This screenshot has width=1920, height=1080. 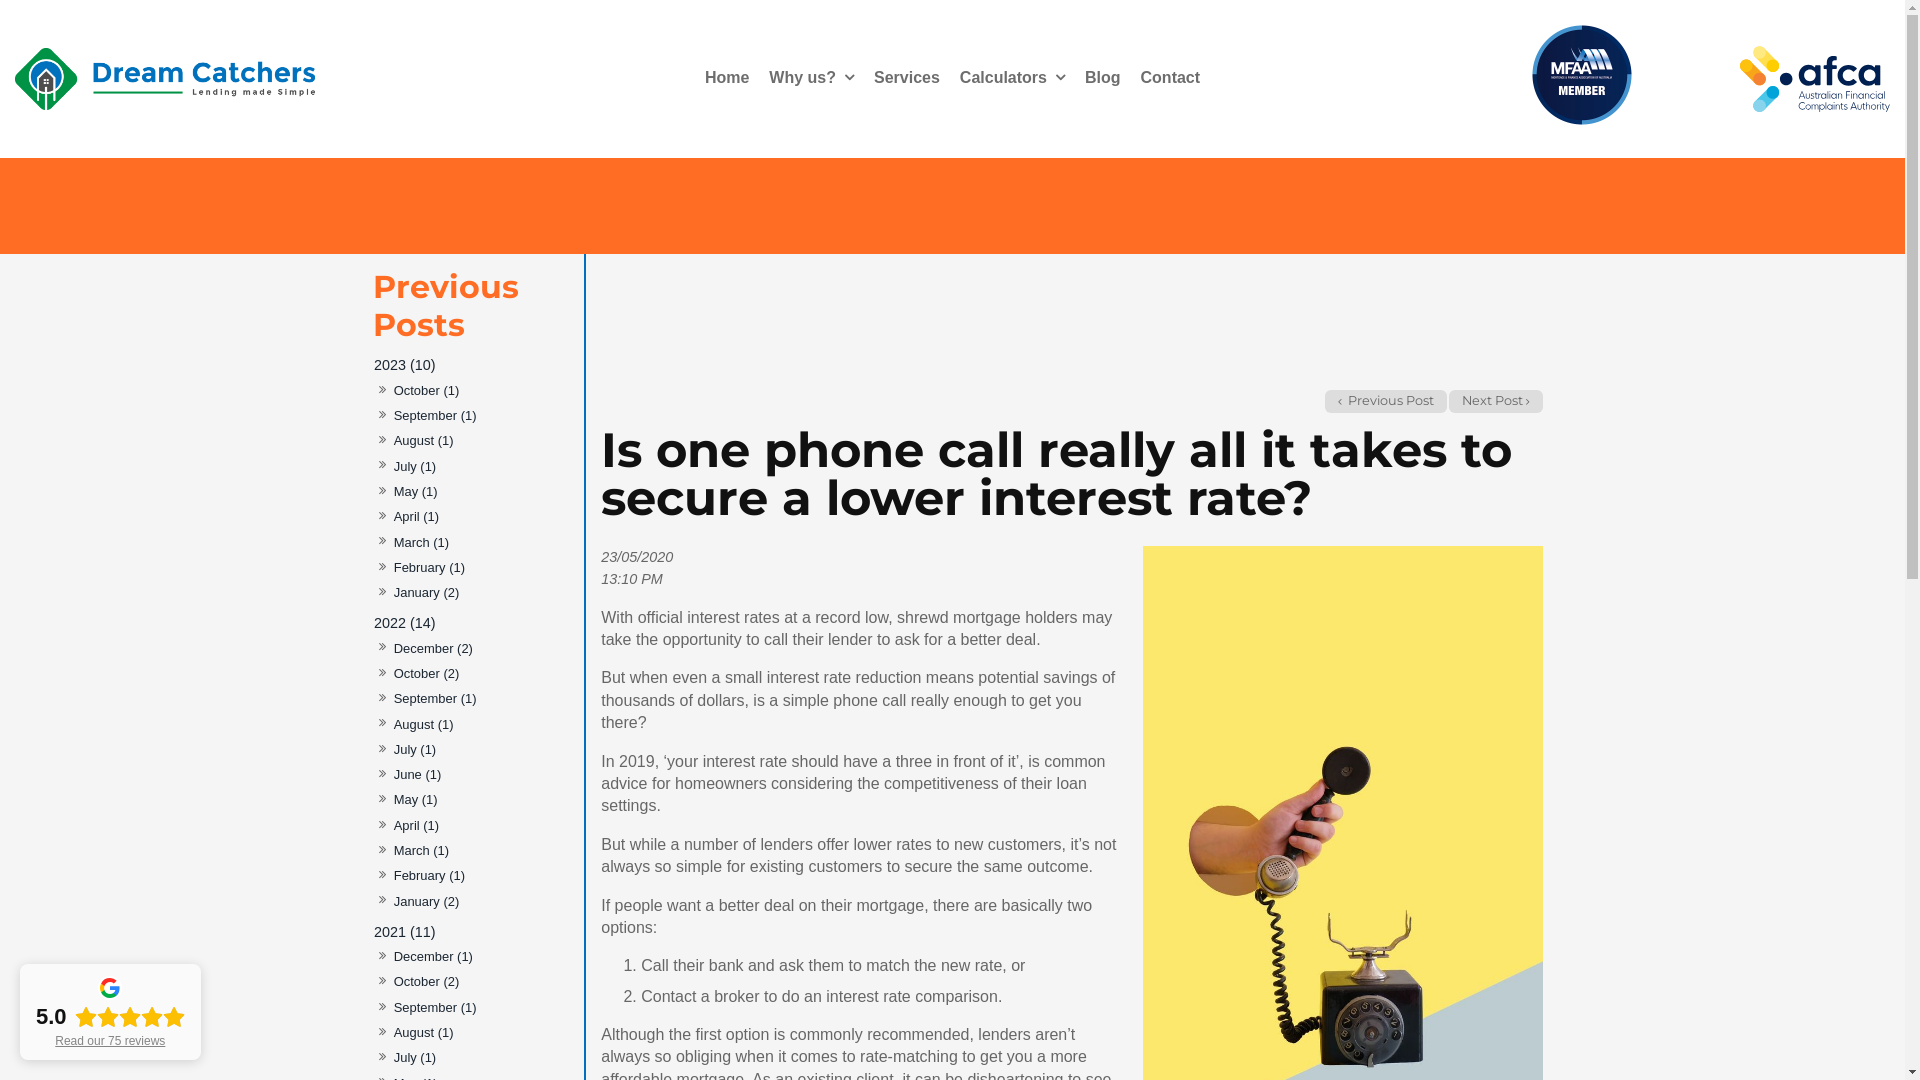 I want to click on July (1), so click(x=414, y=466).